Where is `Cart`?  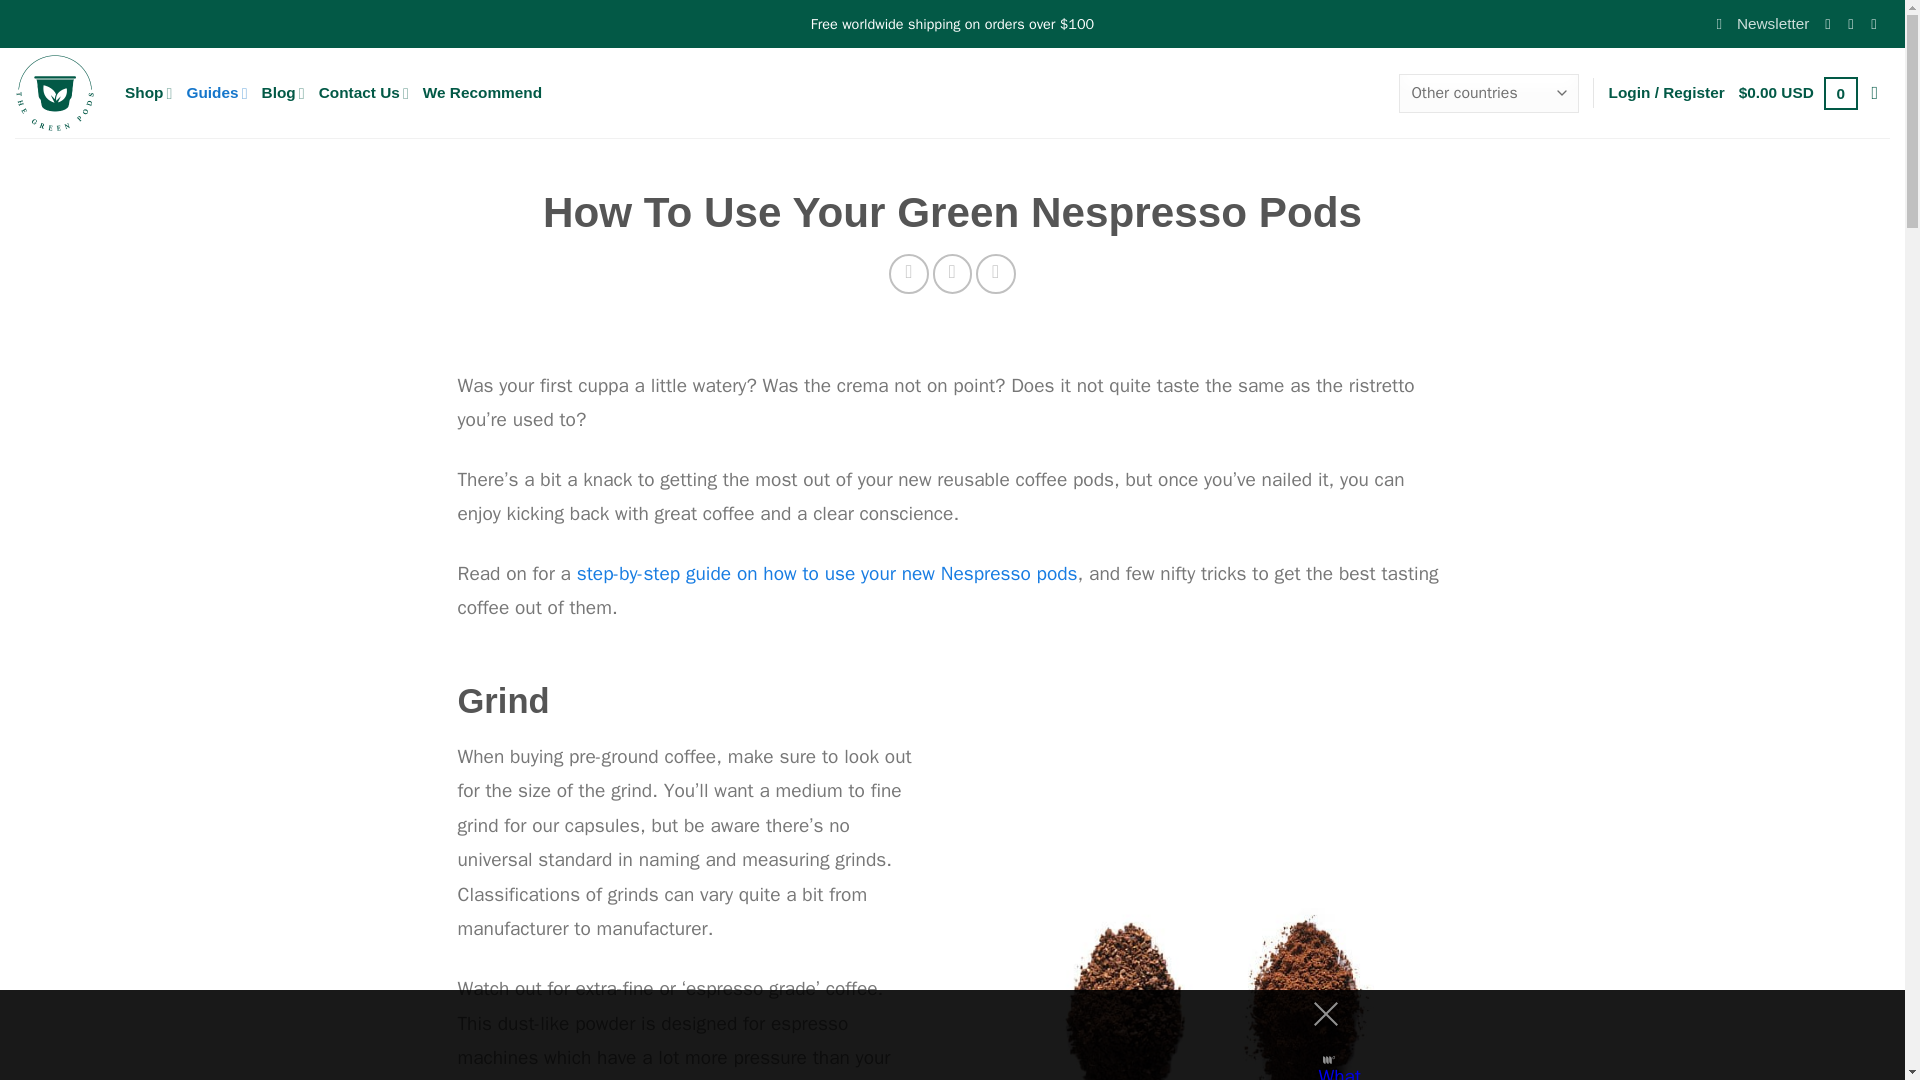 Cart is located at coordinates (1798, 93).